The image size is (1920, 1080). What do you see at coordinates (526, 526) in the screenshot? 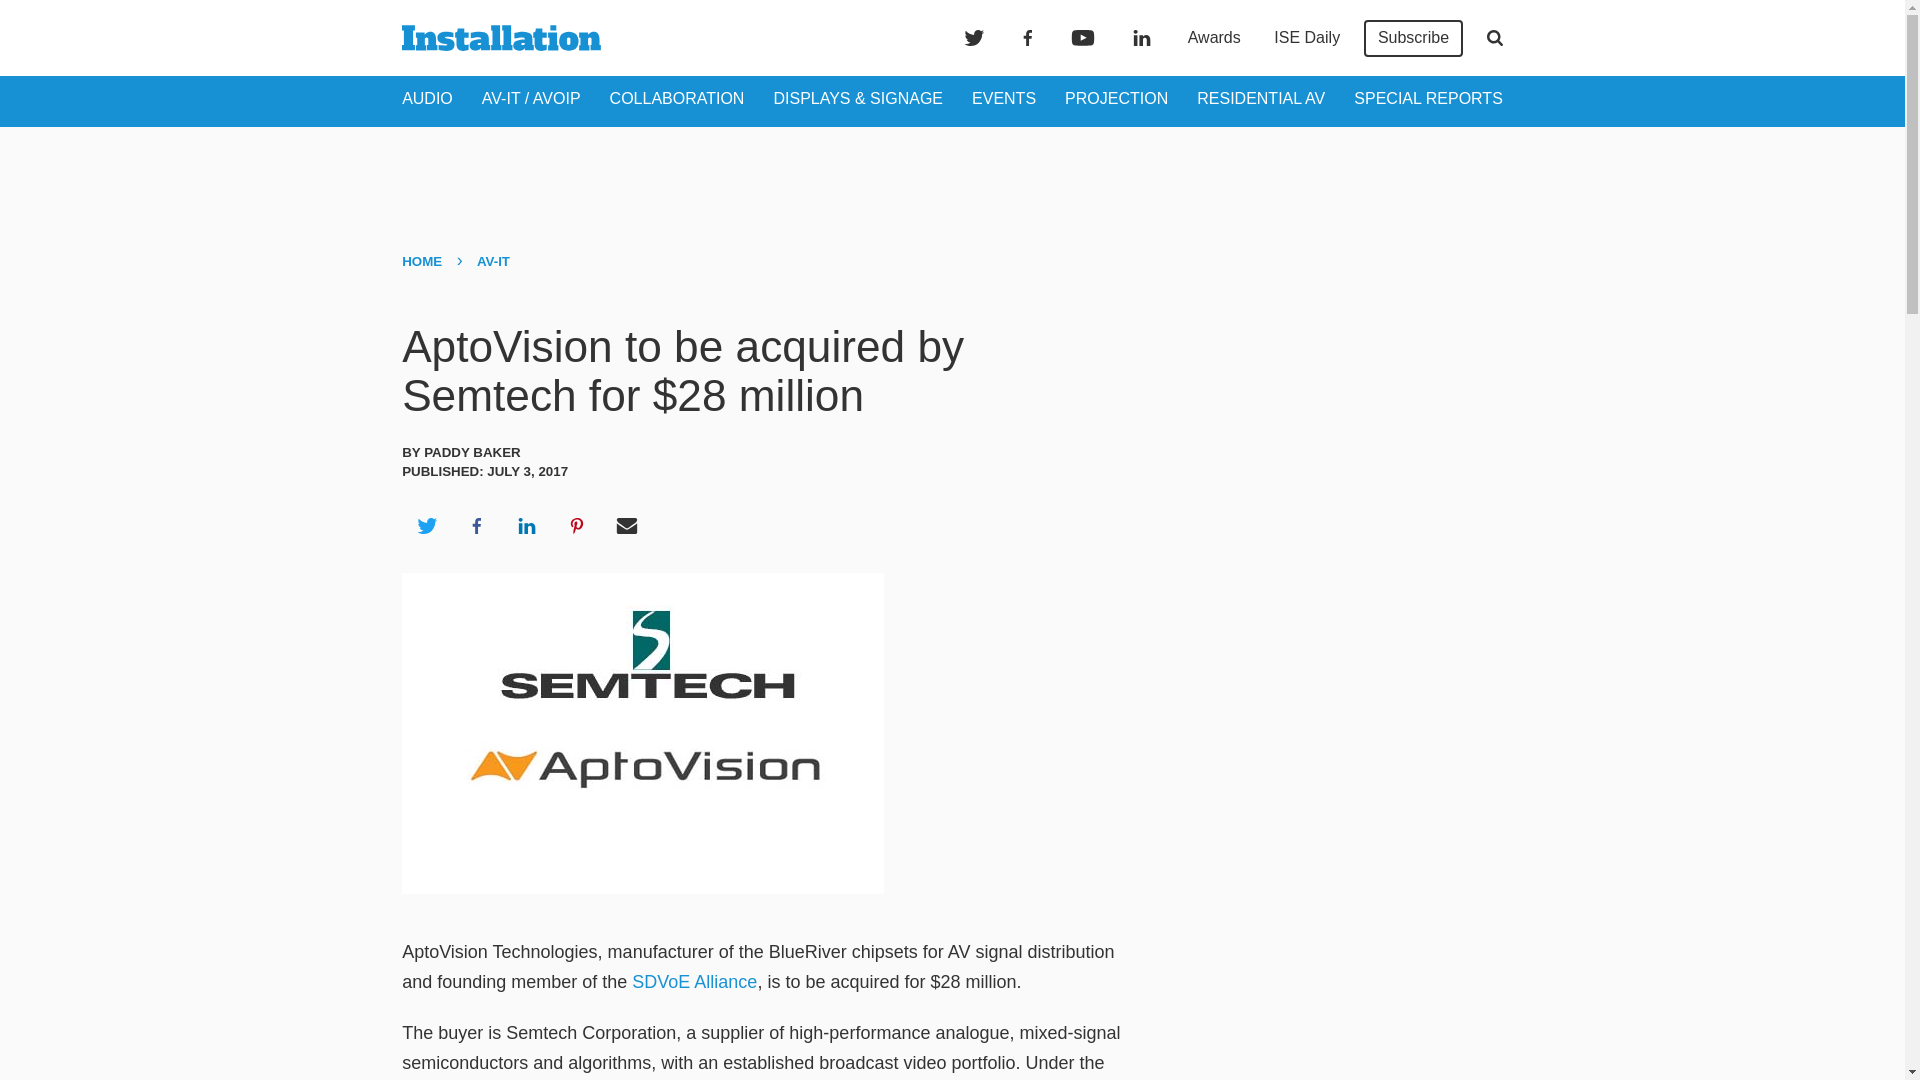
I see `Share on LinkedIn` at bounding box center [526, 526].